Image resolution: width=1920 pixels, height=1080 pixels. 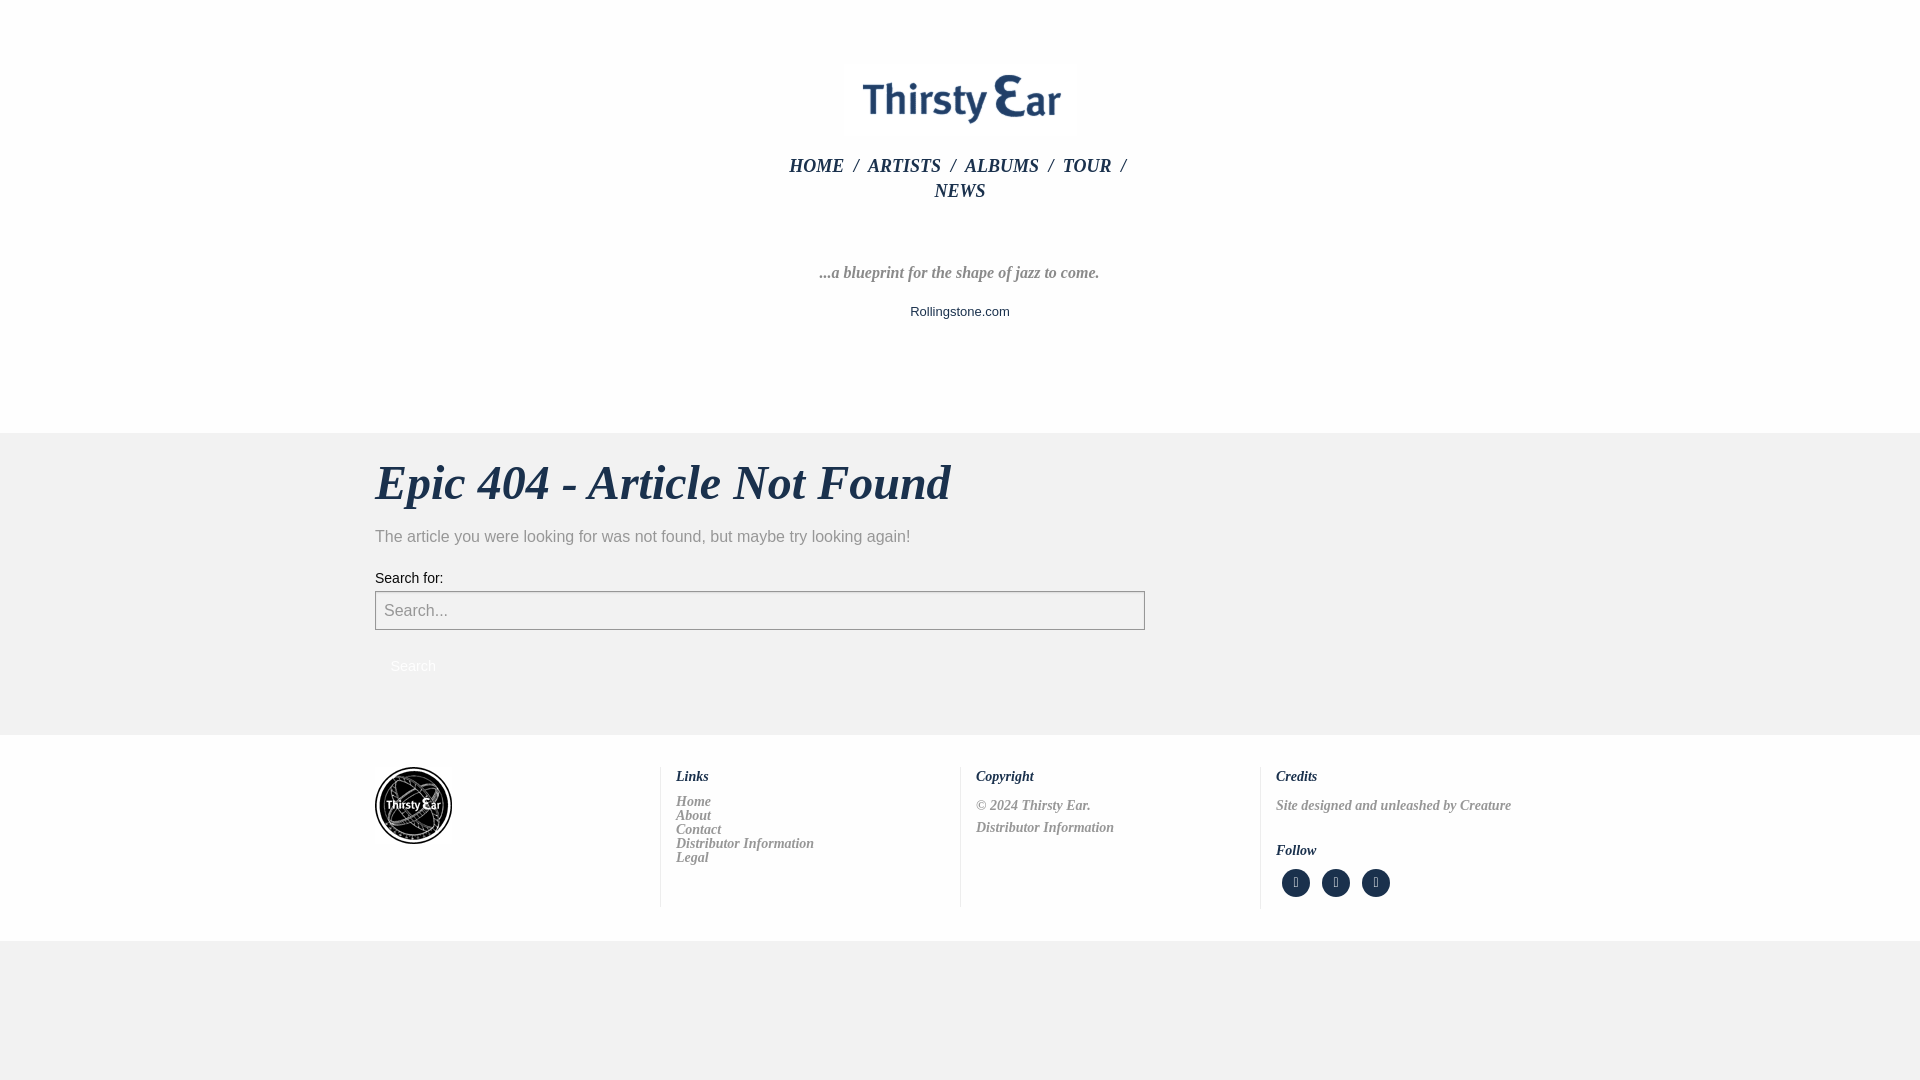 I want to click on Legal, so click(x=810, y=858).